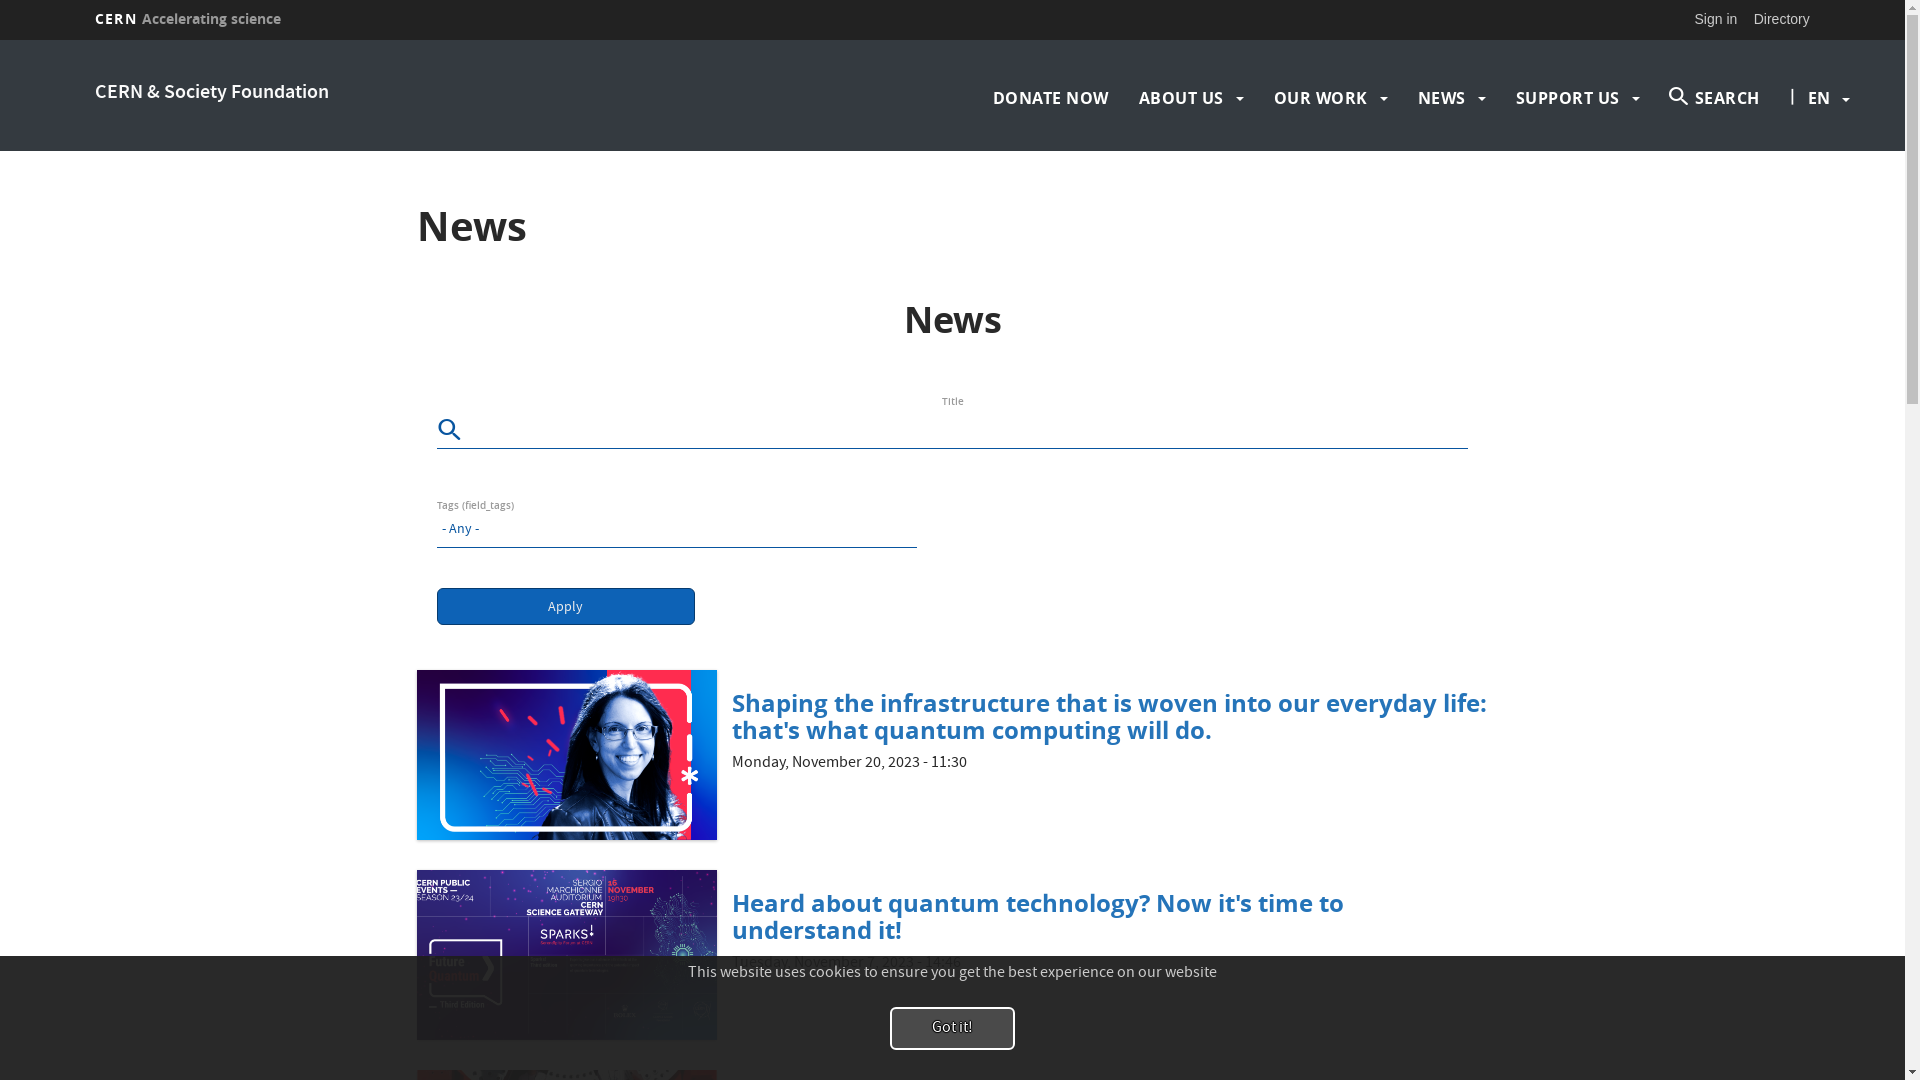  Describe the element at coordinates (0, 40) in the screenshot. I see `Skip to main content` at that location.